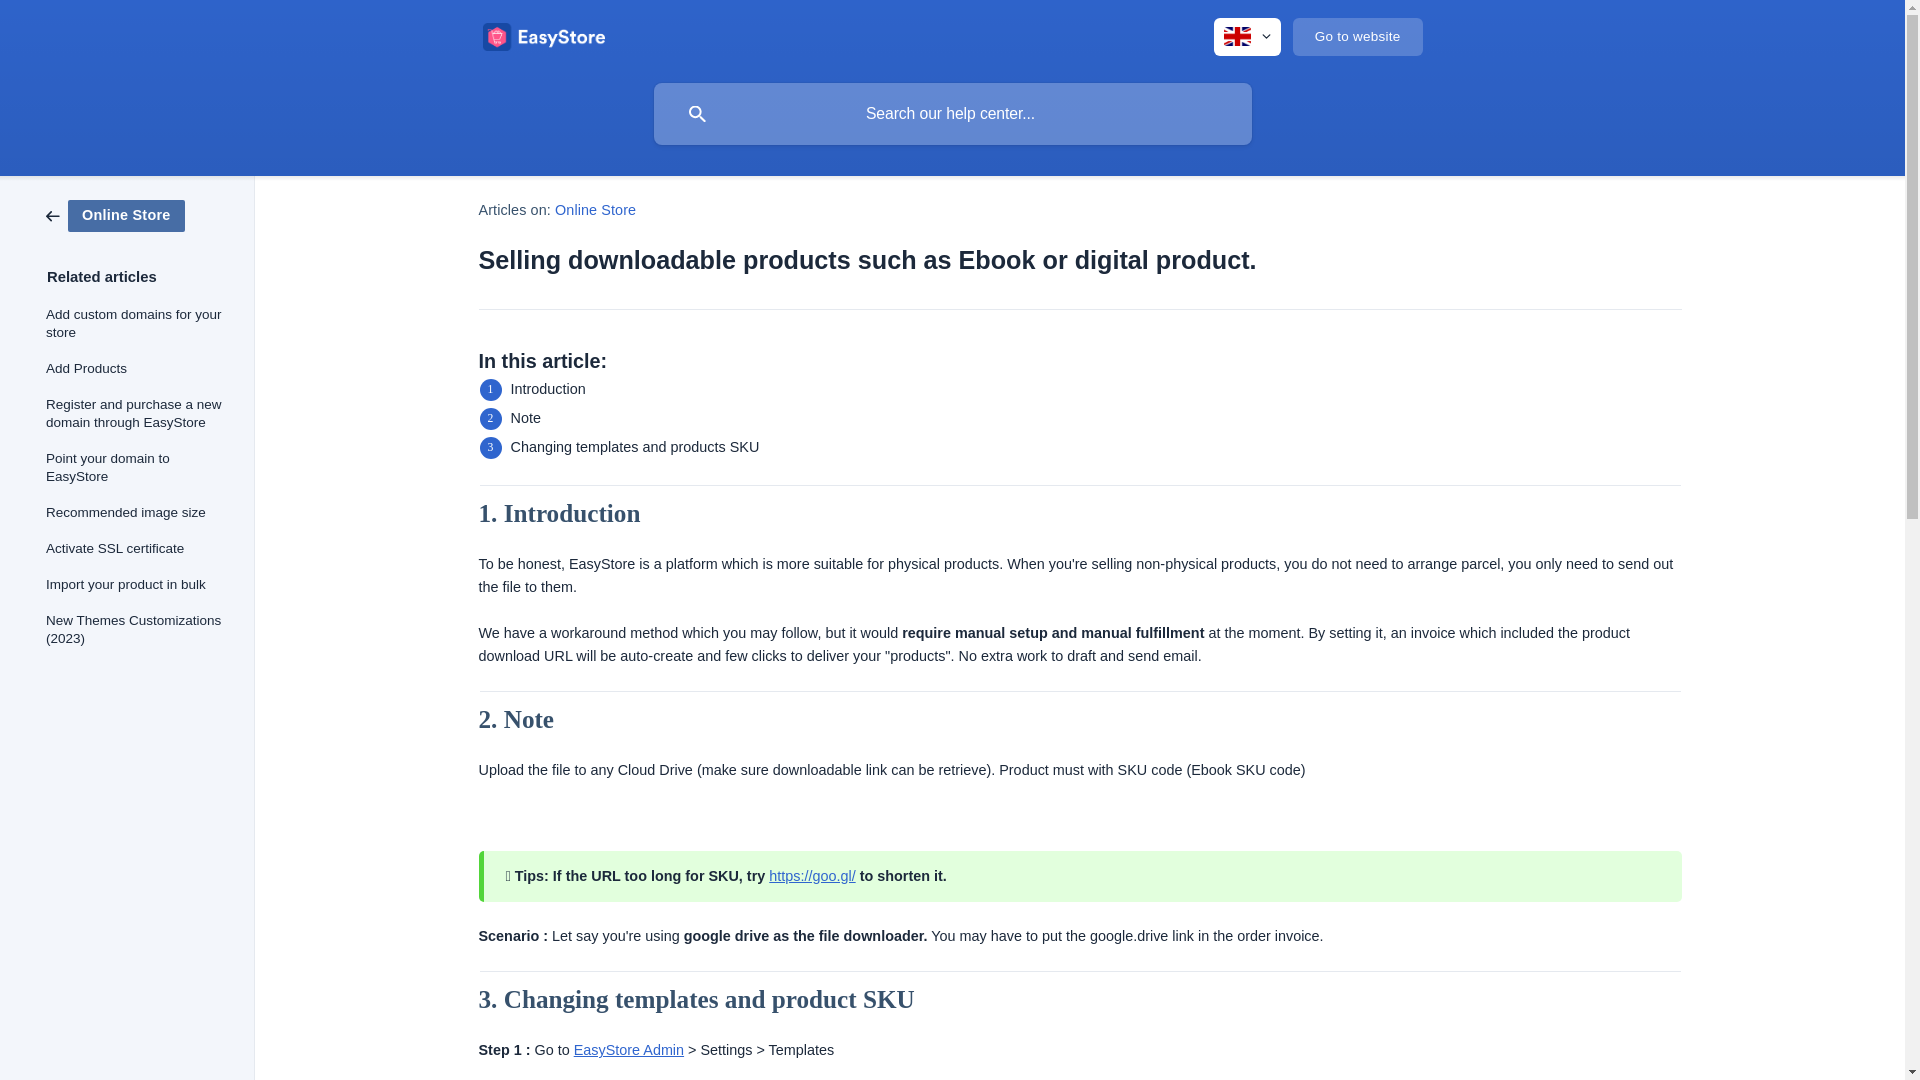 The height and width of the screenshot is (1080, 1920). I want to click on EasyStore Admin, so click(628, 1050).